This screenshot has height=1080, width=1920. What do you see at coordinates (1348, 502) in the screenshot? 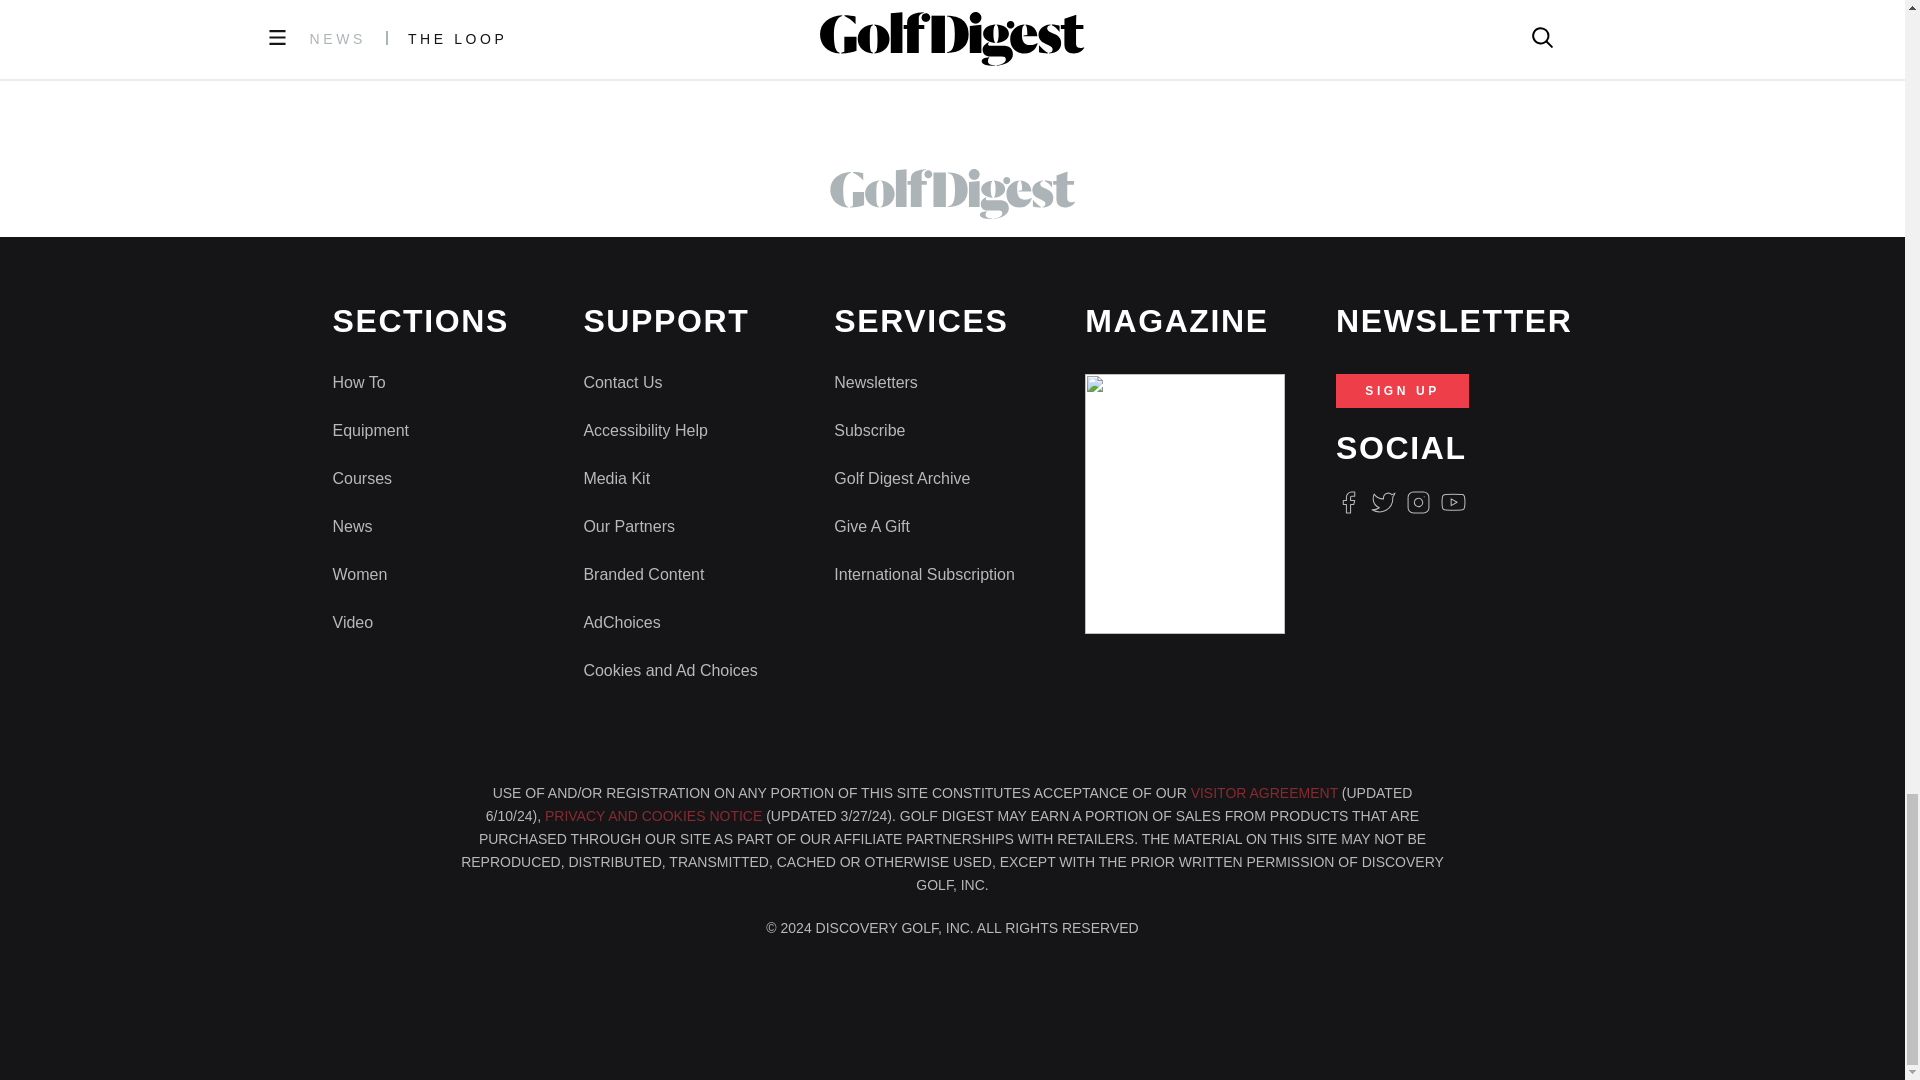
I see `Facebook Logo` at bounding box center [1348, 502].